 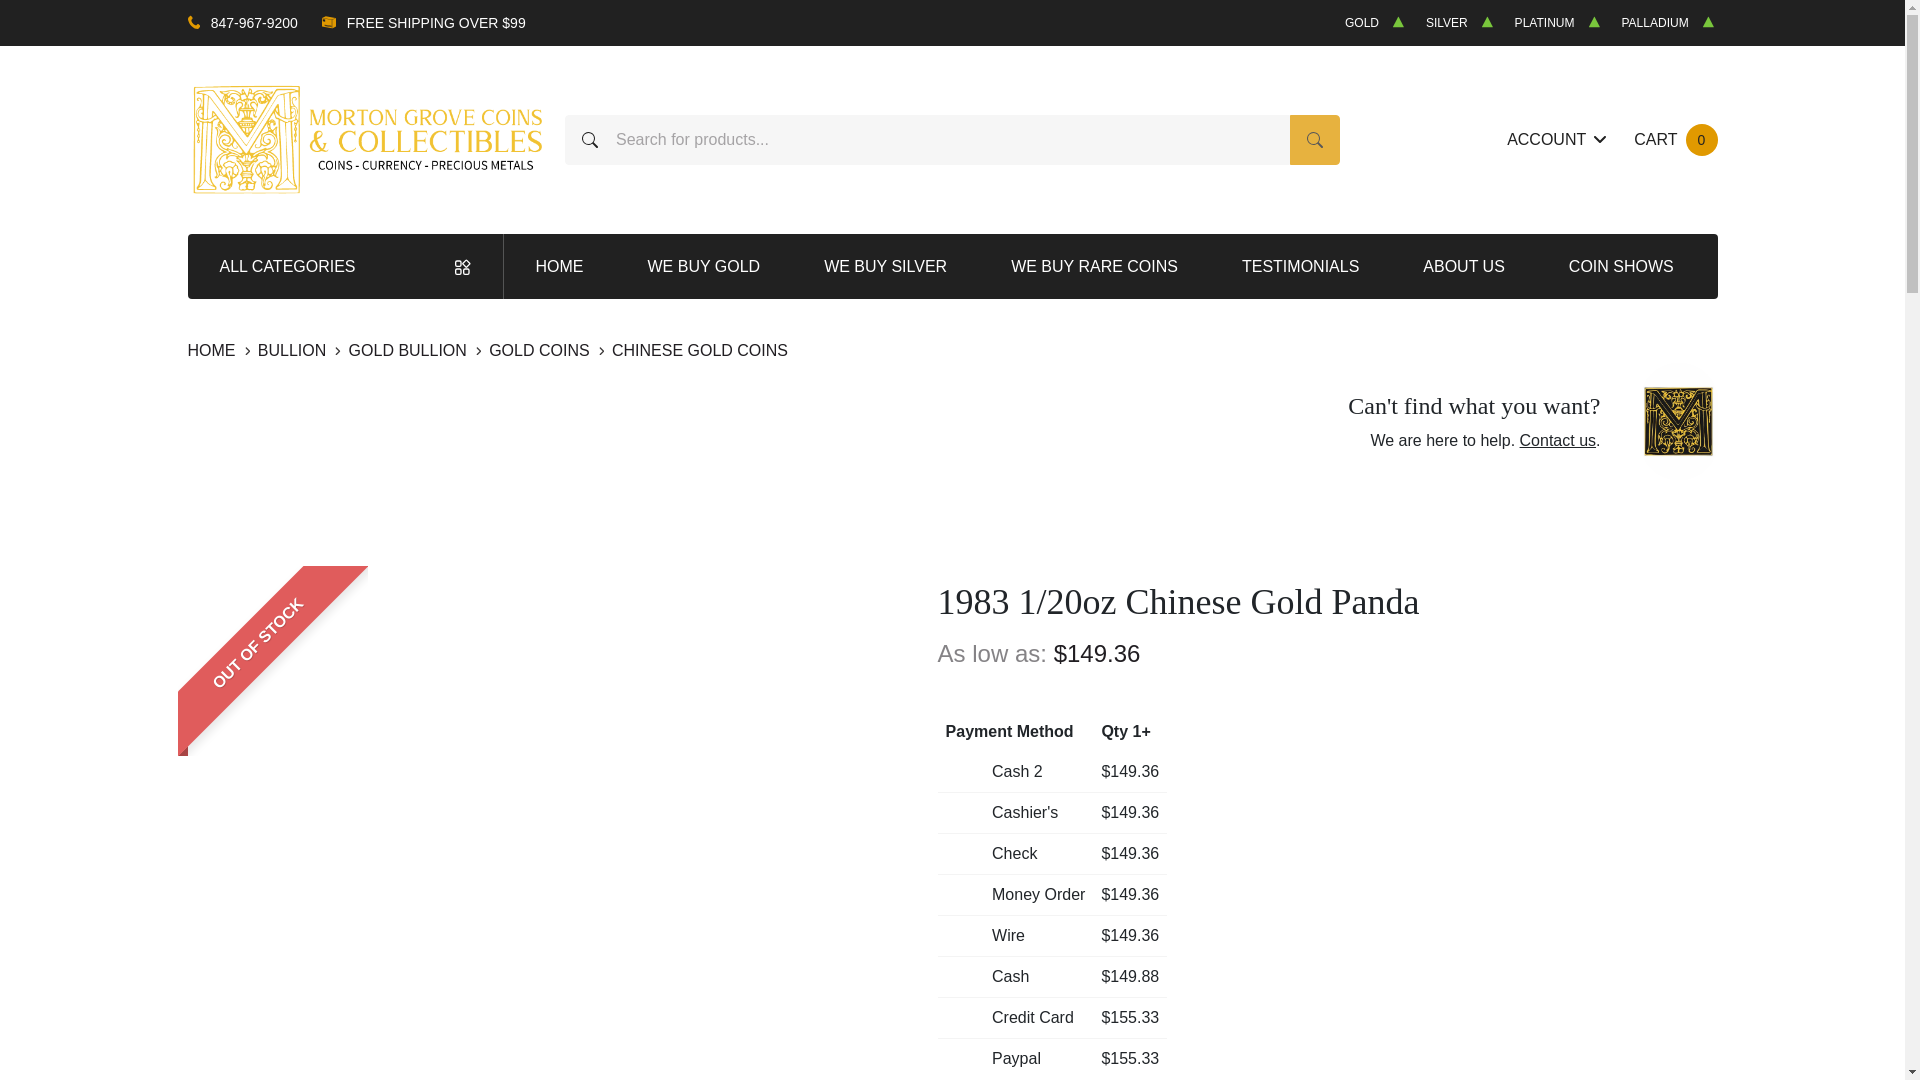 What do you see at coordinates (1674, 140) in the screenshot?
I see `WE BUY RARE COINS` at bounding box center [1674, 140].